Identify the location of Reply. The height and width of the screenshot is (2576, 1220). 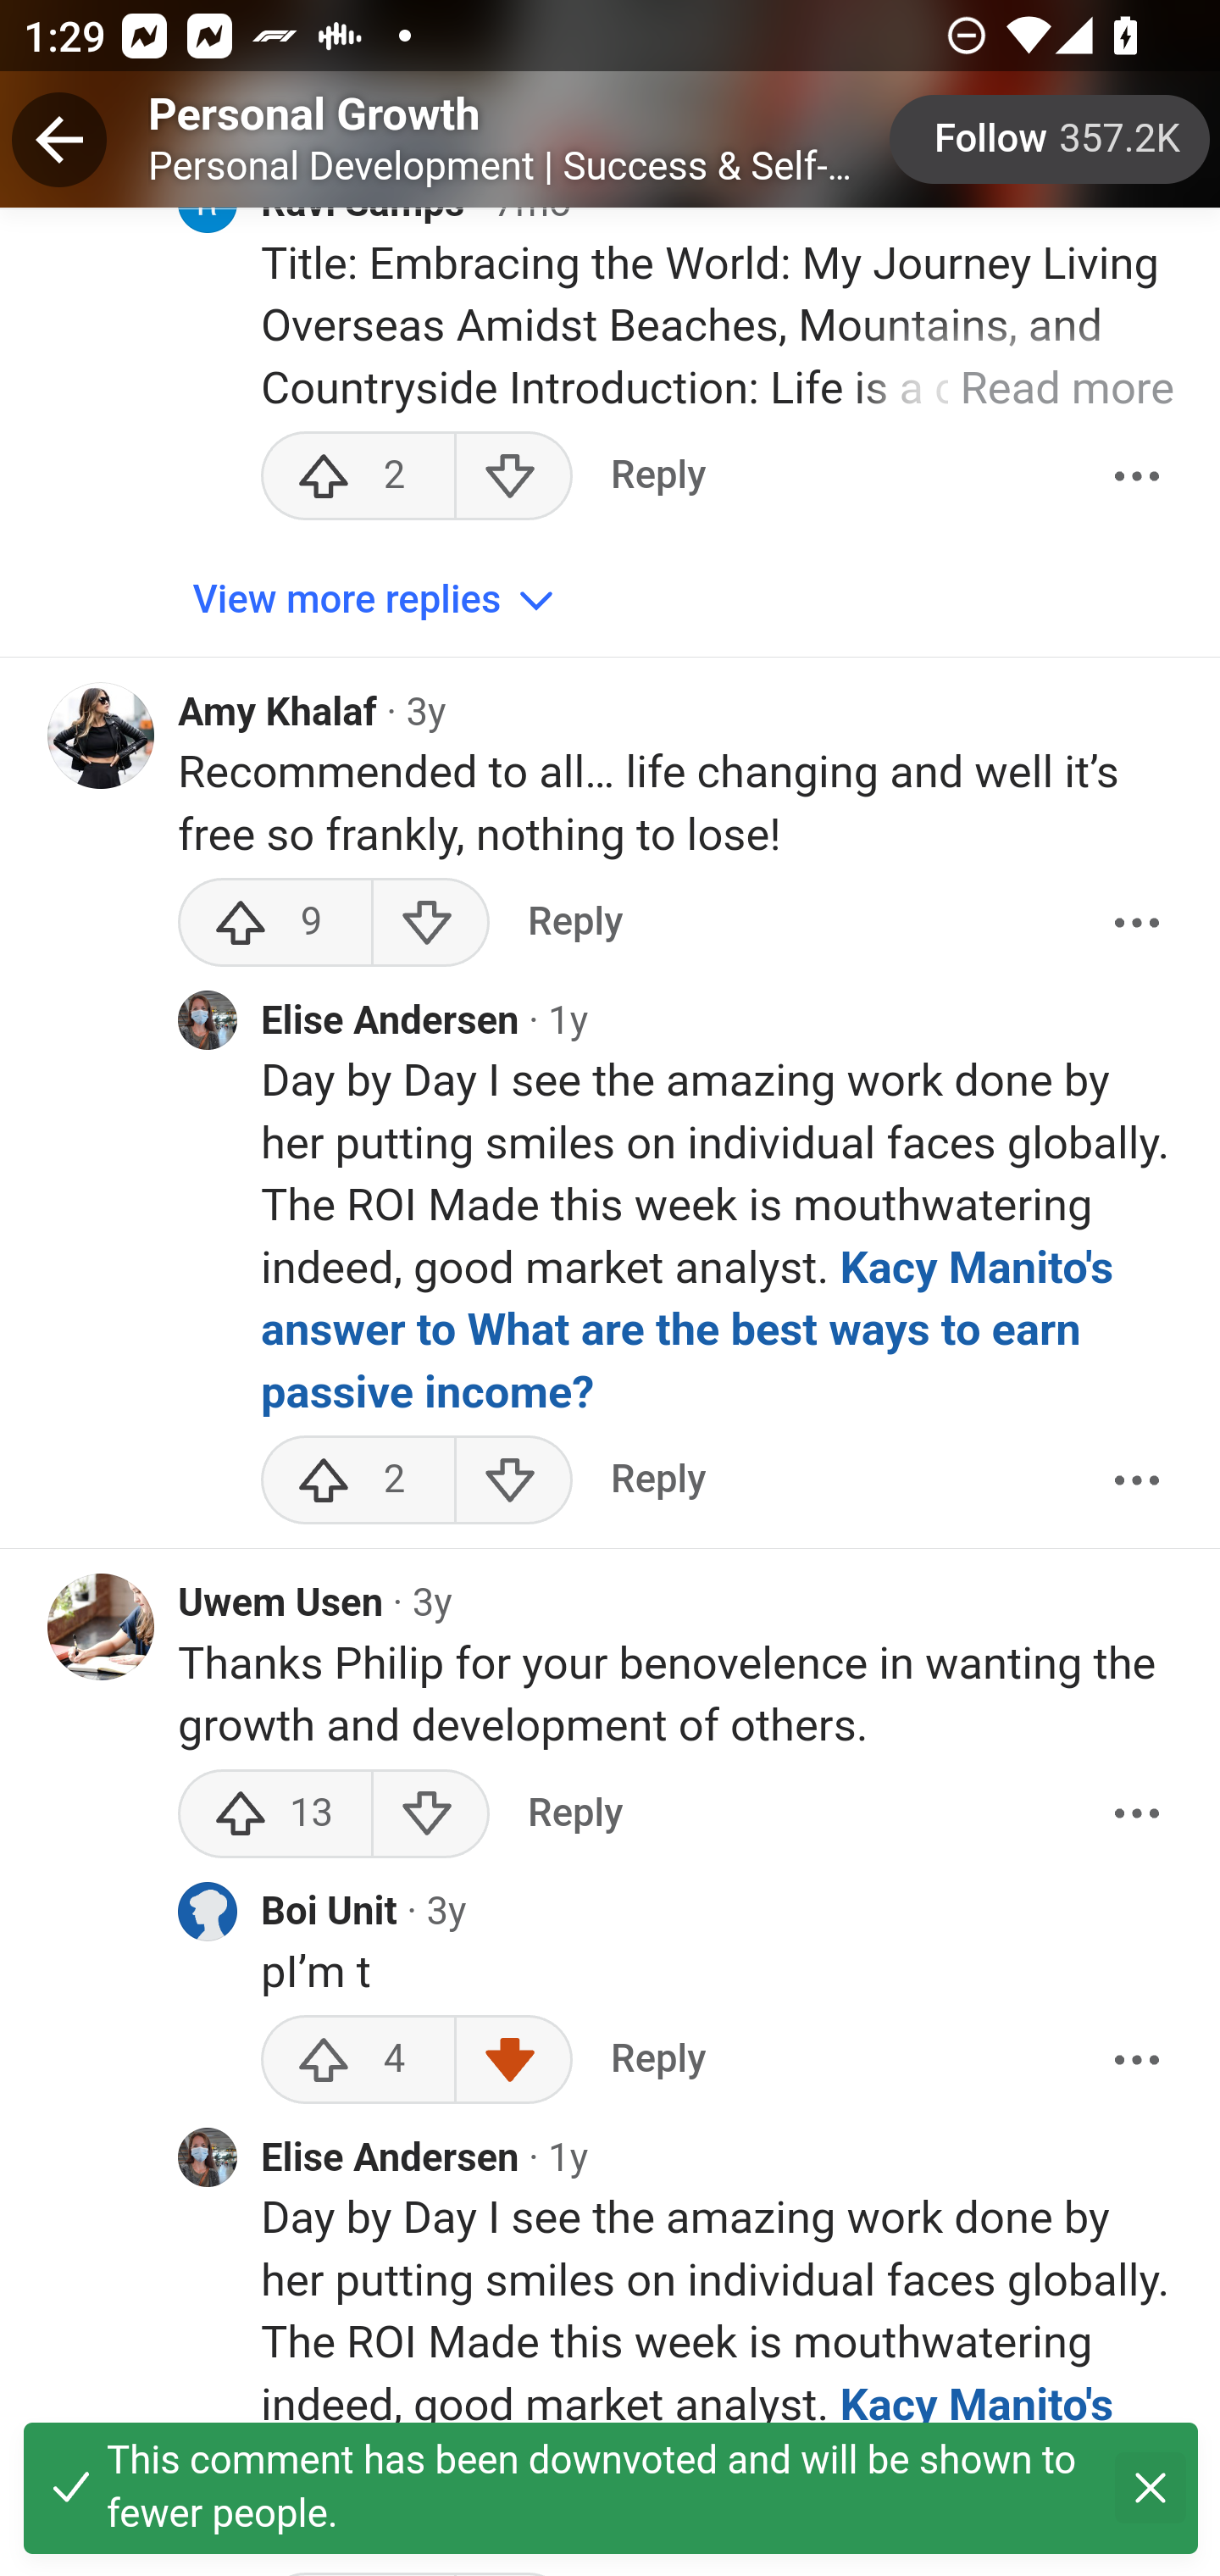
(657, 2062).